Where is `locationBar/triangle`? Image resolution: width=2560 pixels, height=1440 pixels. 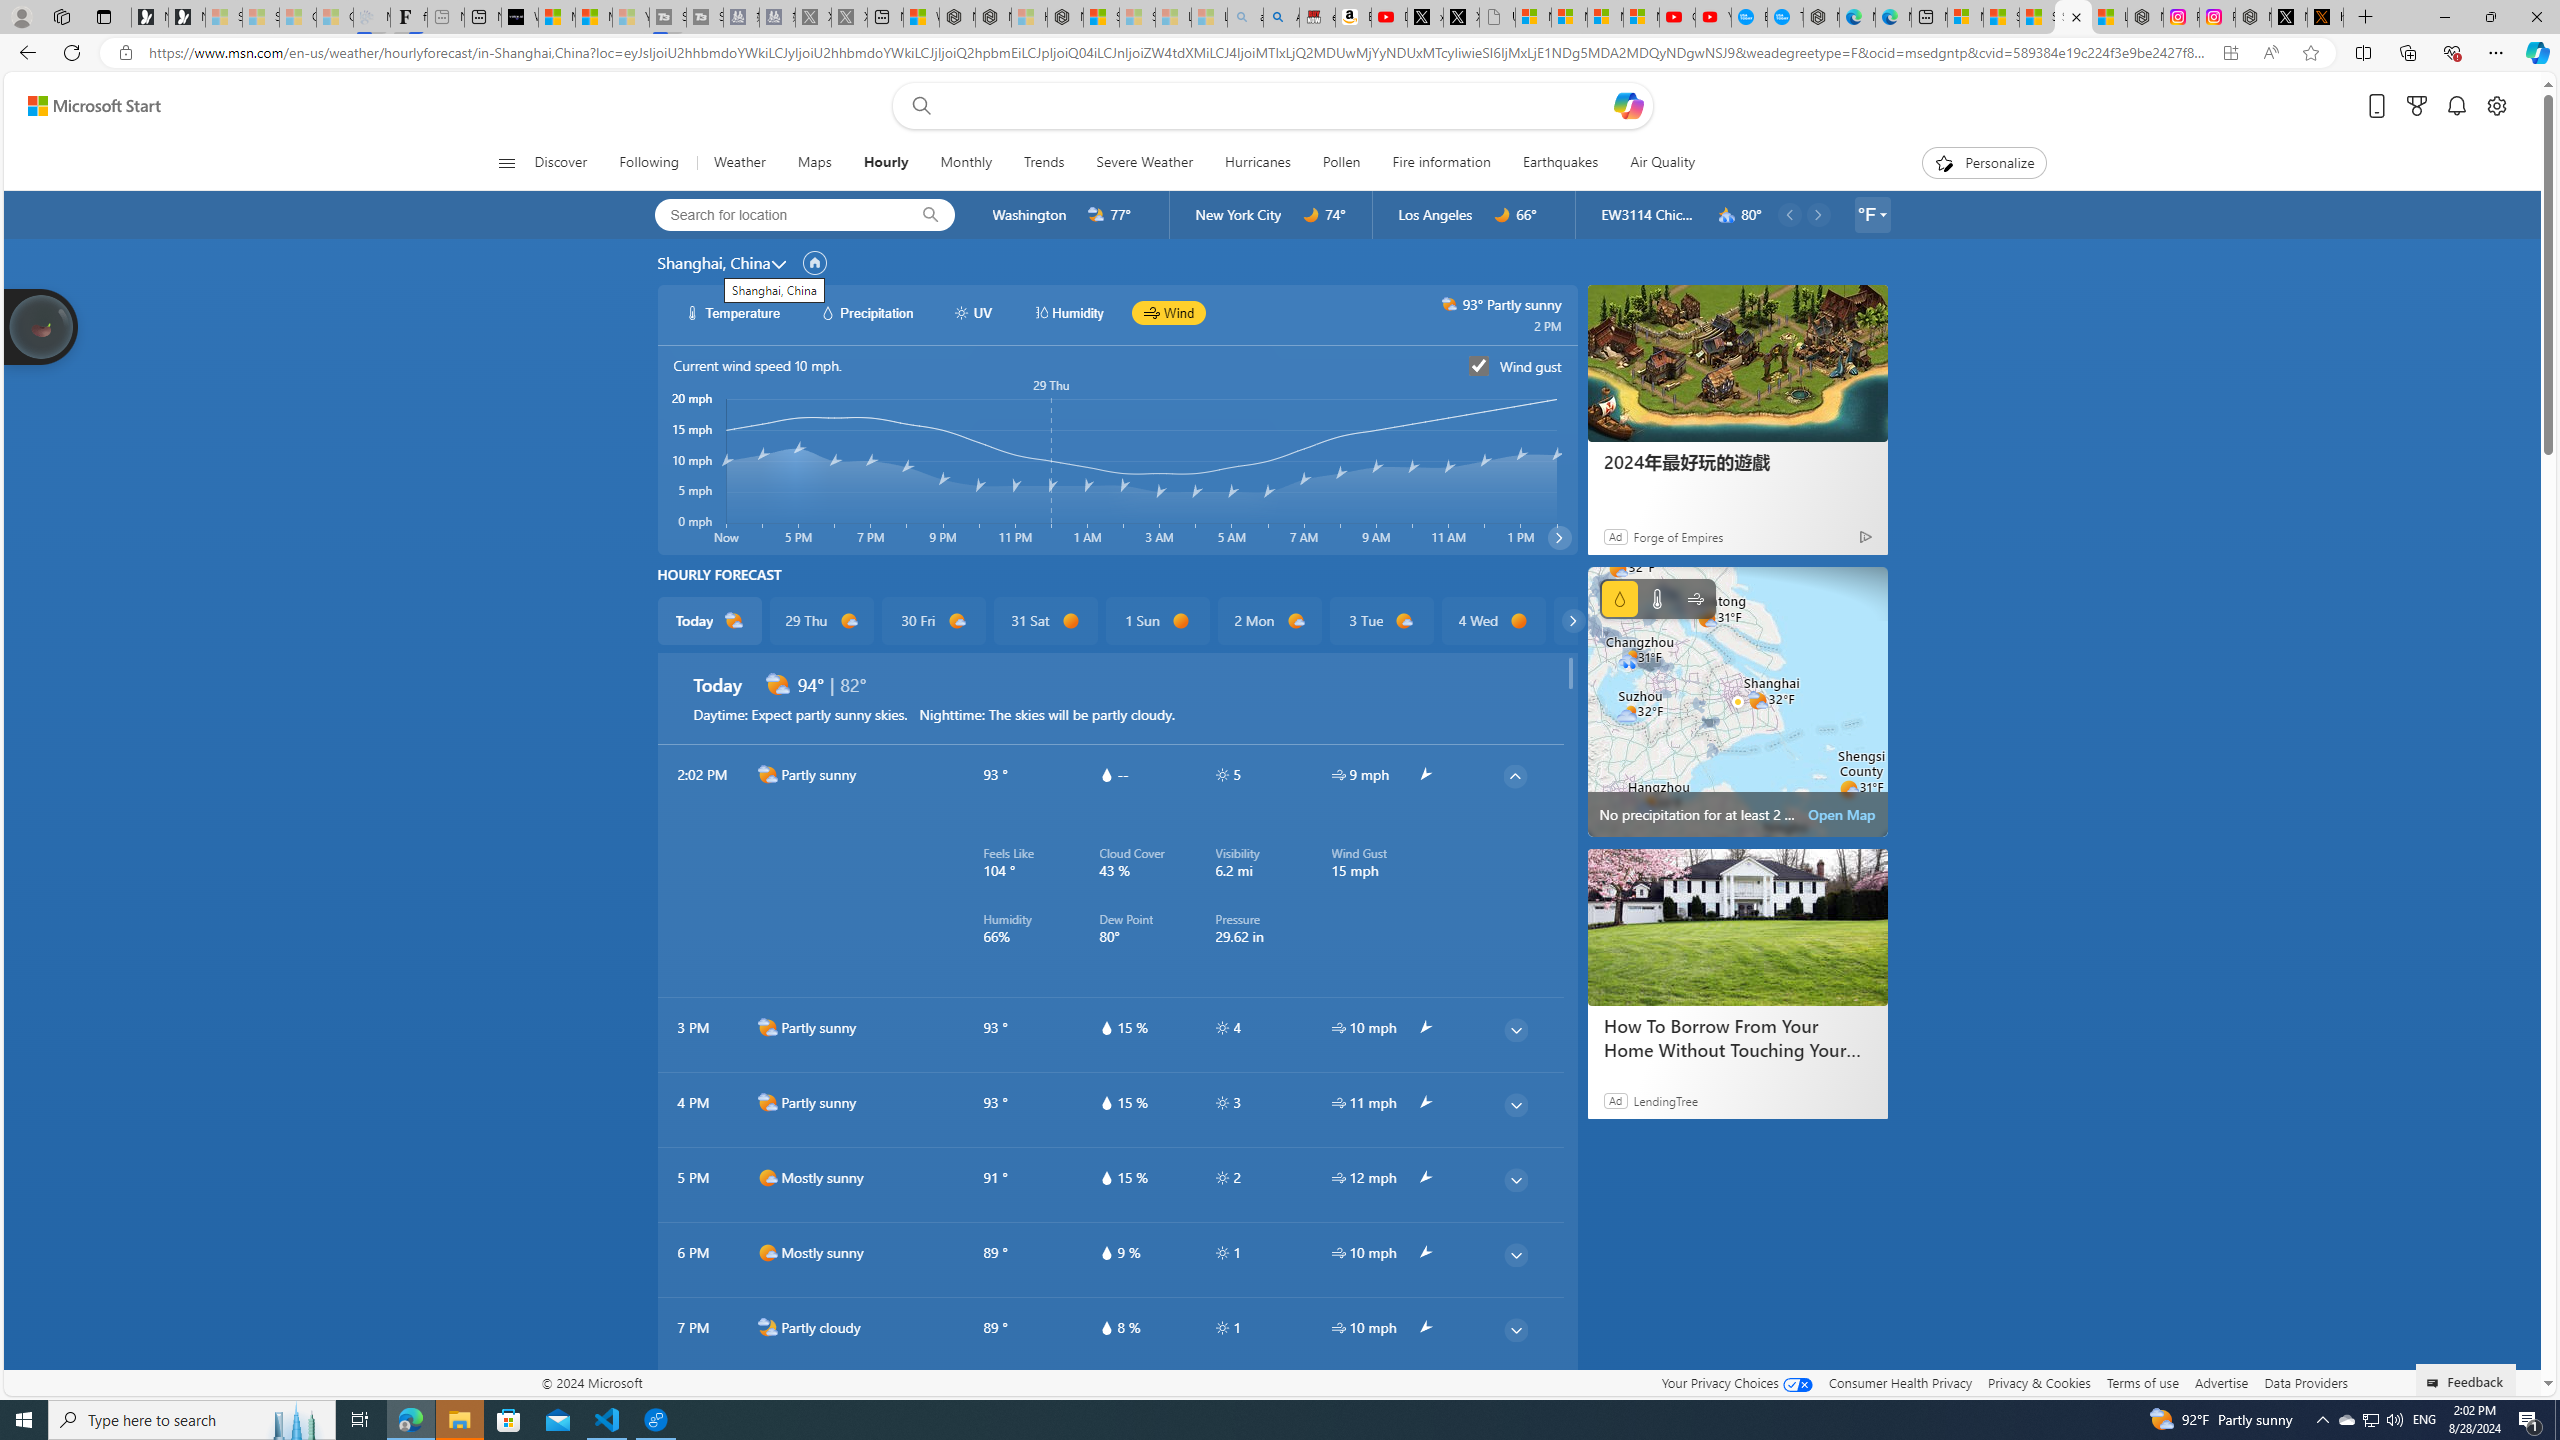 locationBar/triangle is located at coordinates (1882, 215).